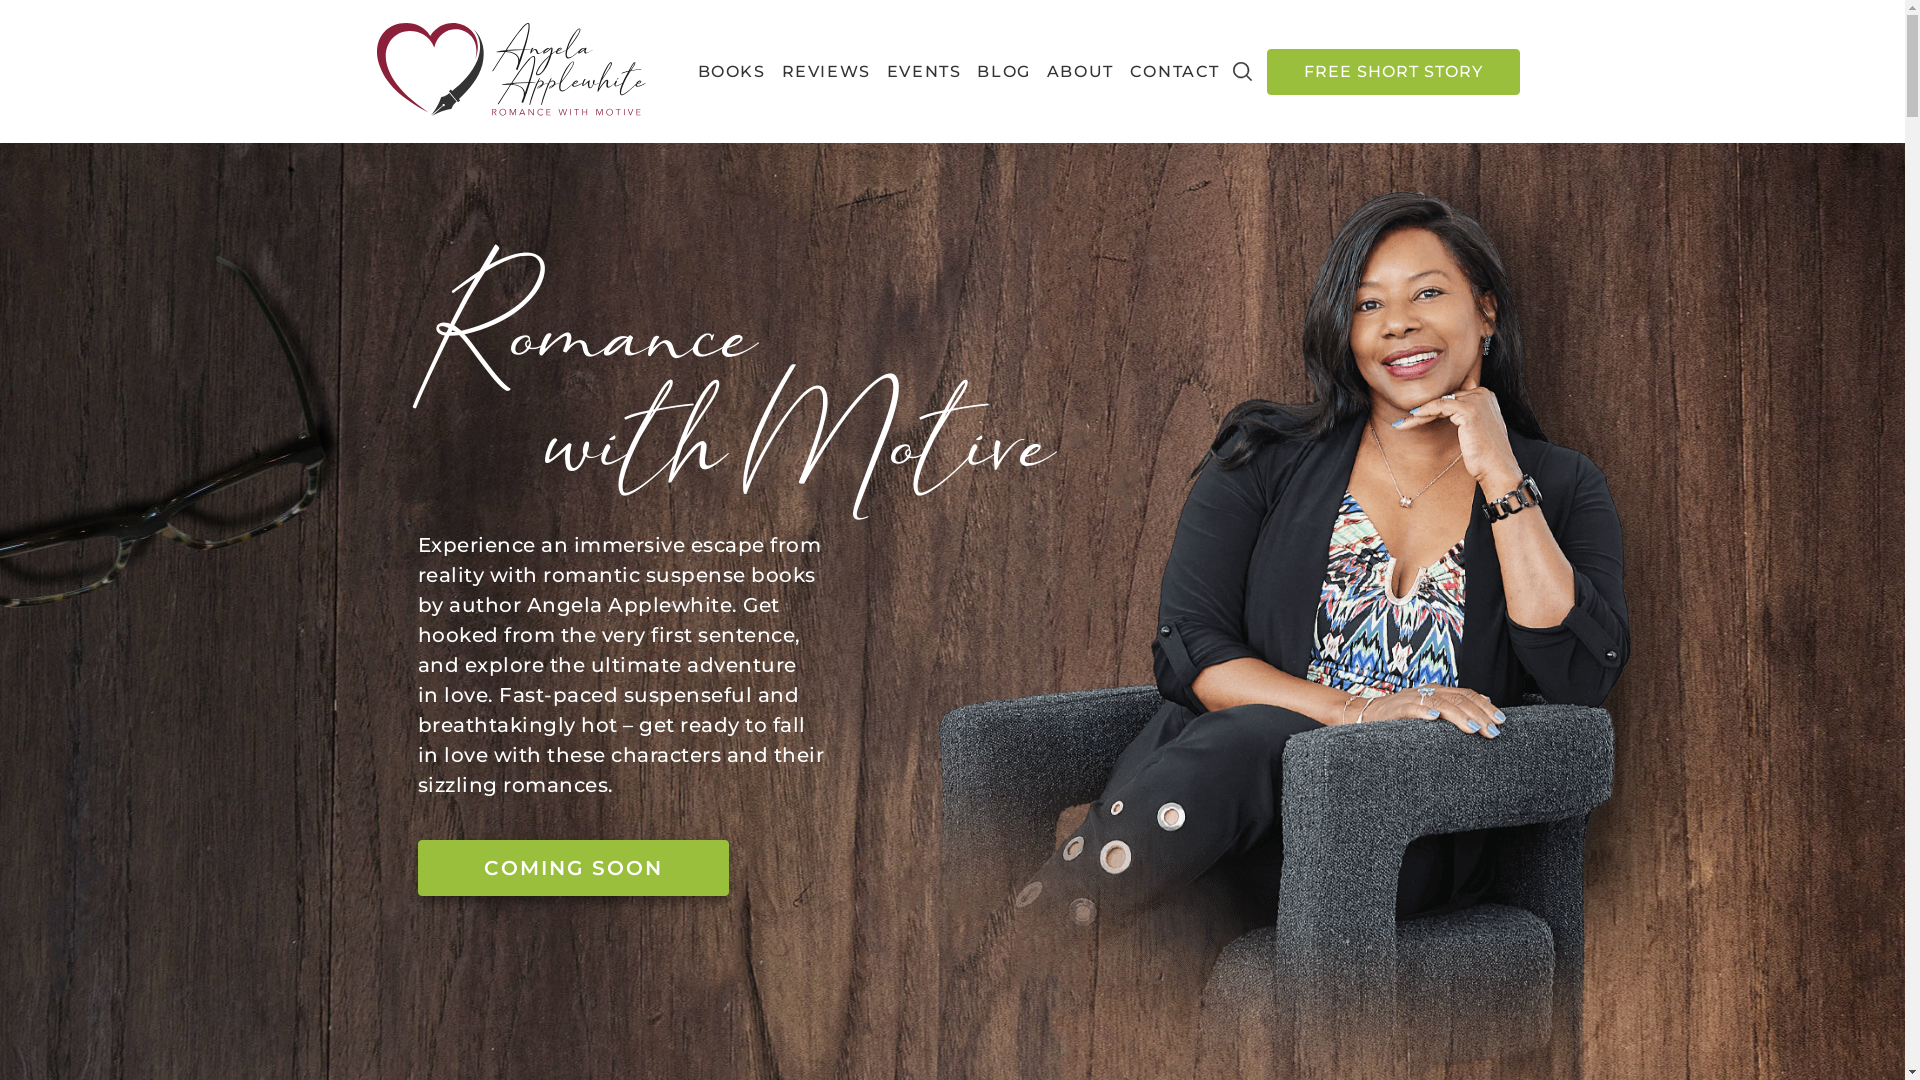 This screenshot has height=1080, width=1920. What do you see at coordinates (1080, 72) in the screenshot?
I see `ABOUT` at bounding box center [1080, 72].